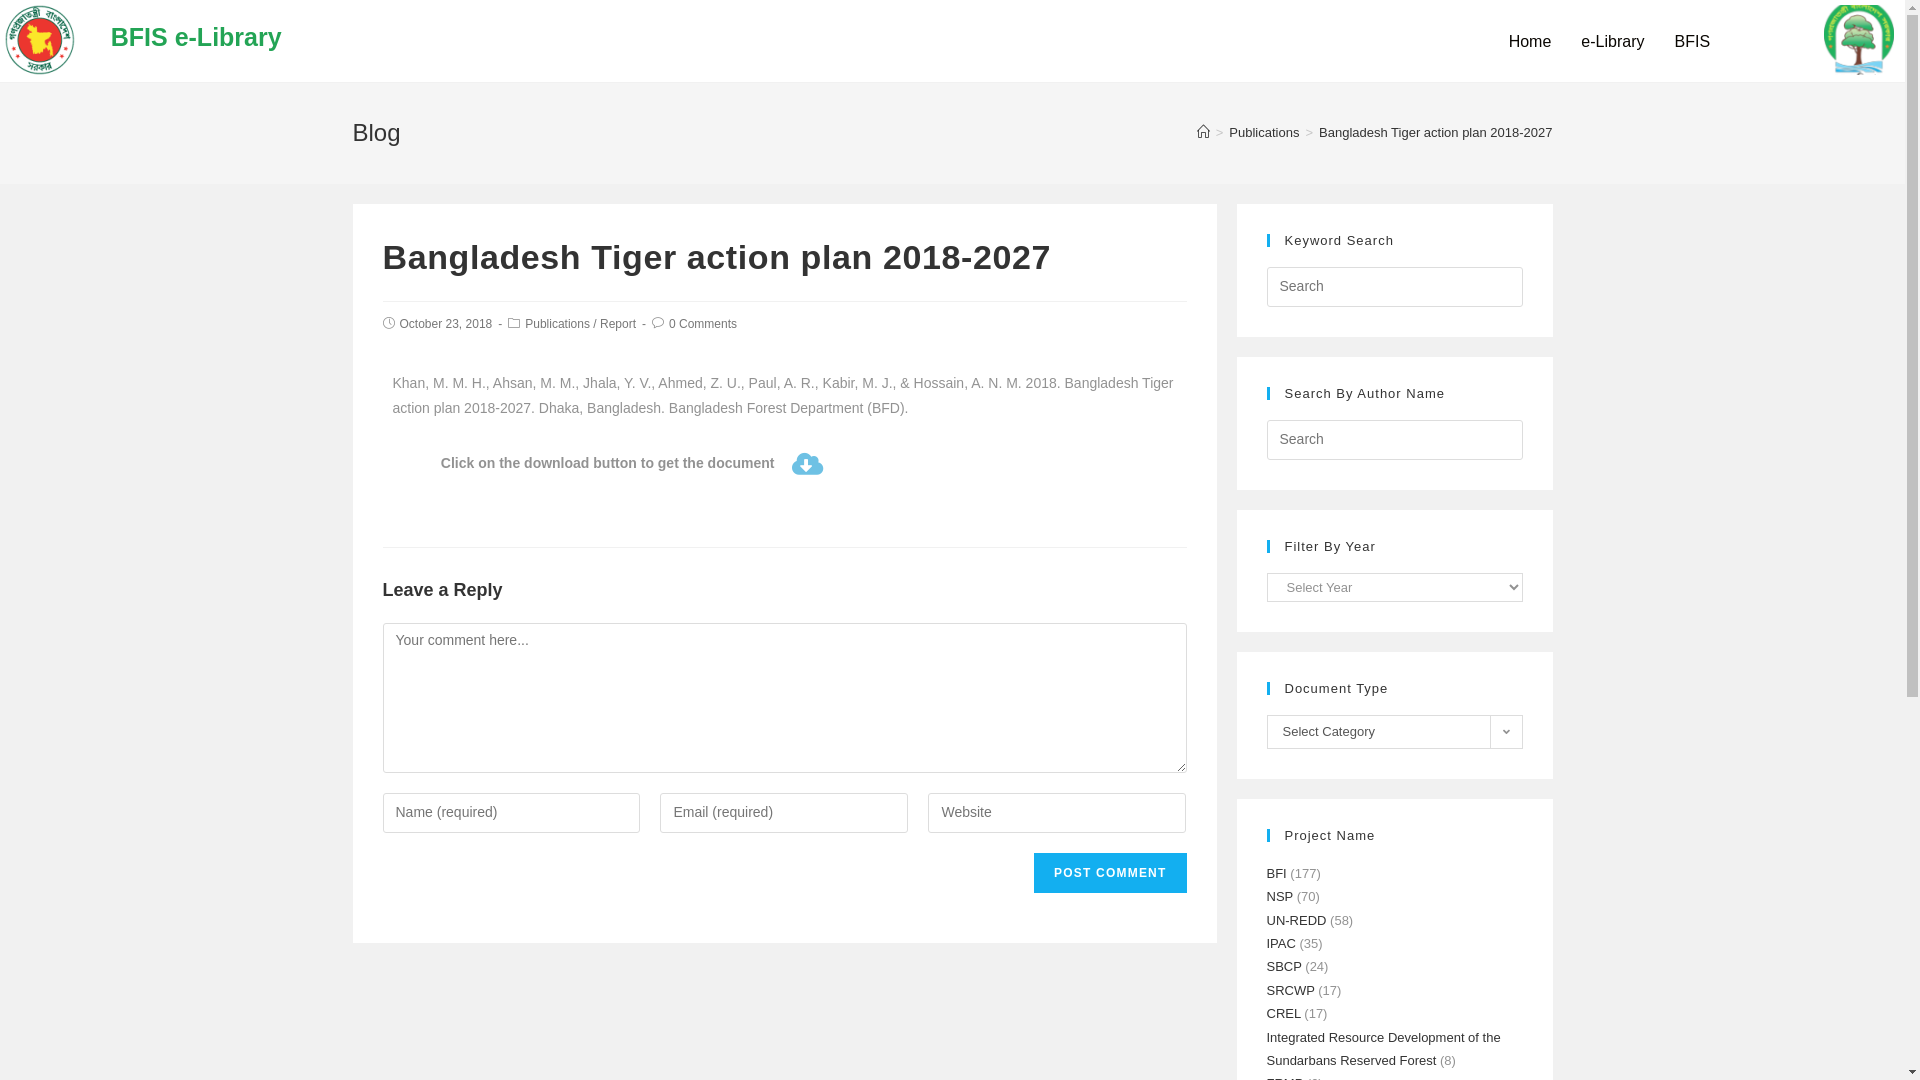 The height and width of the screenshot is (1080, 1920). What do you see at coordinates (1692, 42) in the screenshot?
I see `BFIS` at bounding box center [1692, 42].